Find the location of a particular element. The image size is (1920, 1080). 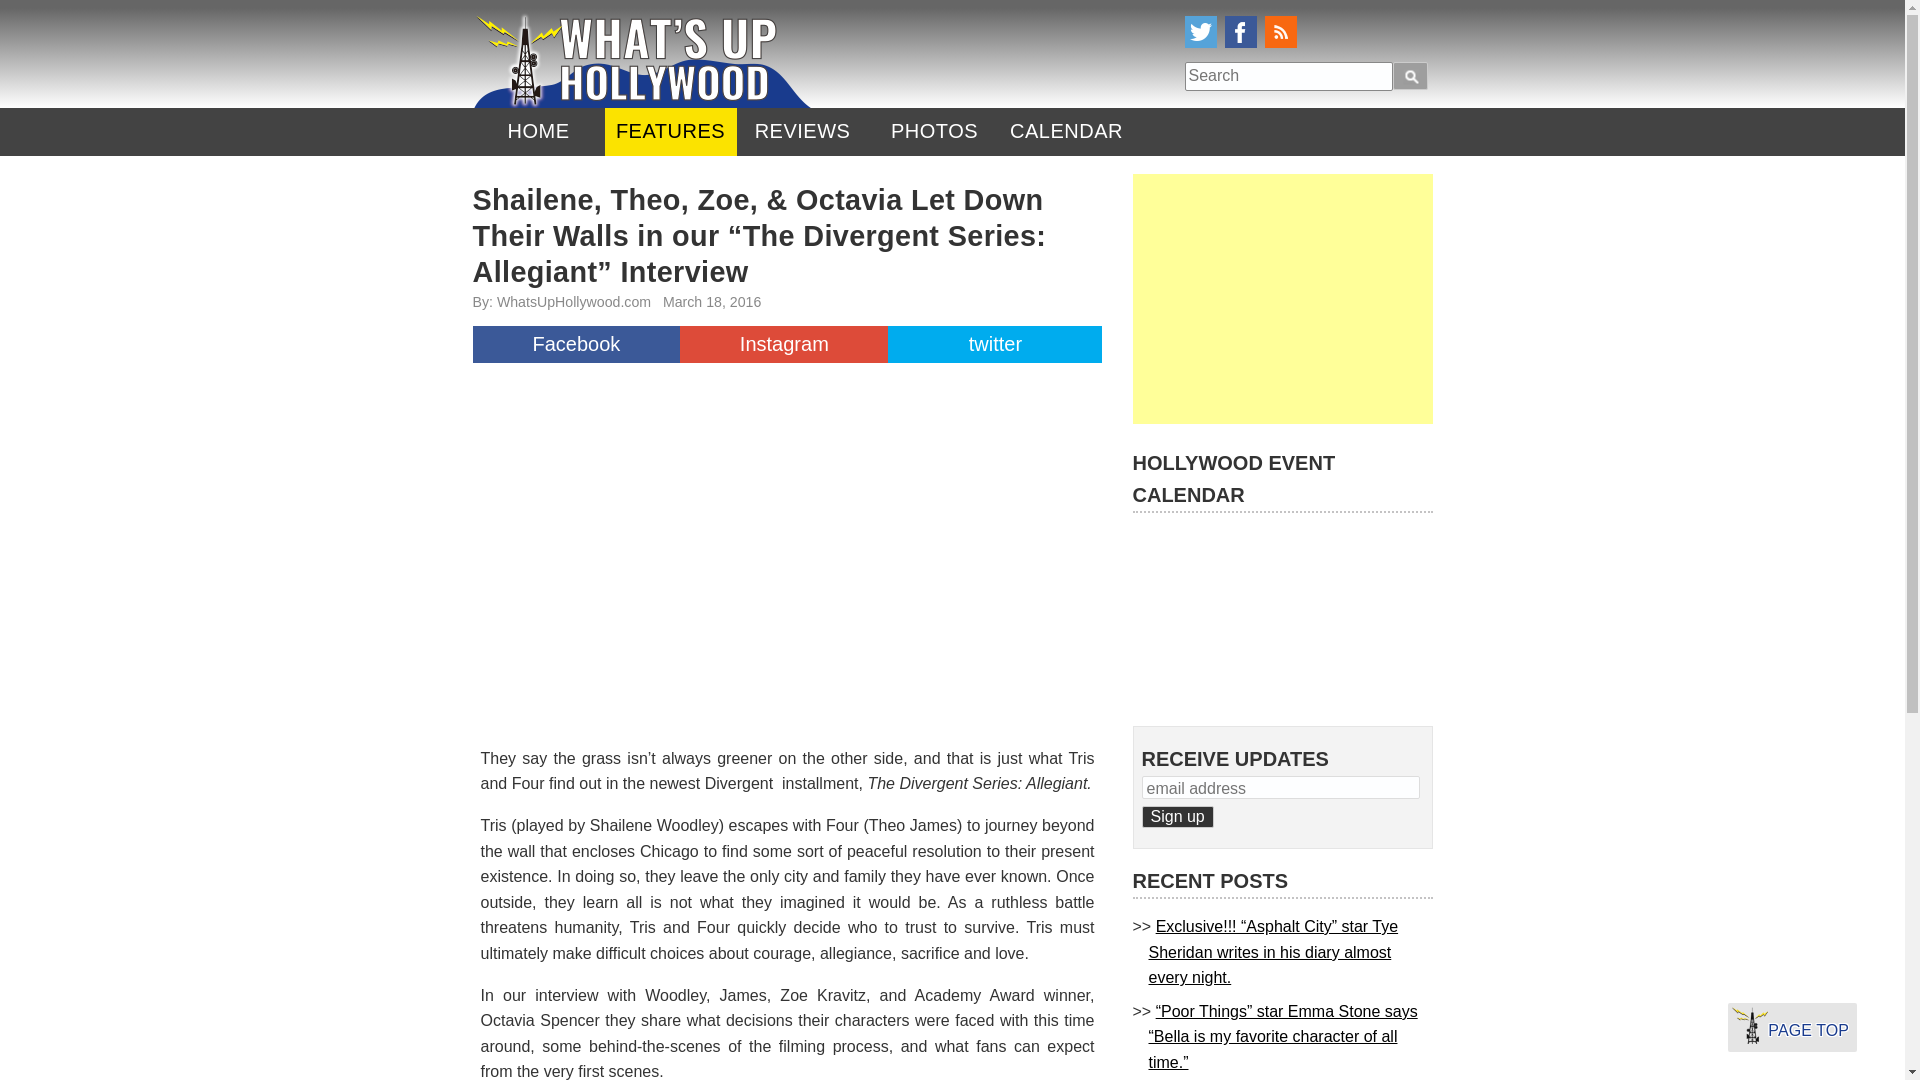

HOME is located at coordinates (538, 132).